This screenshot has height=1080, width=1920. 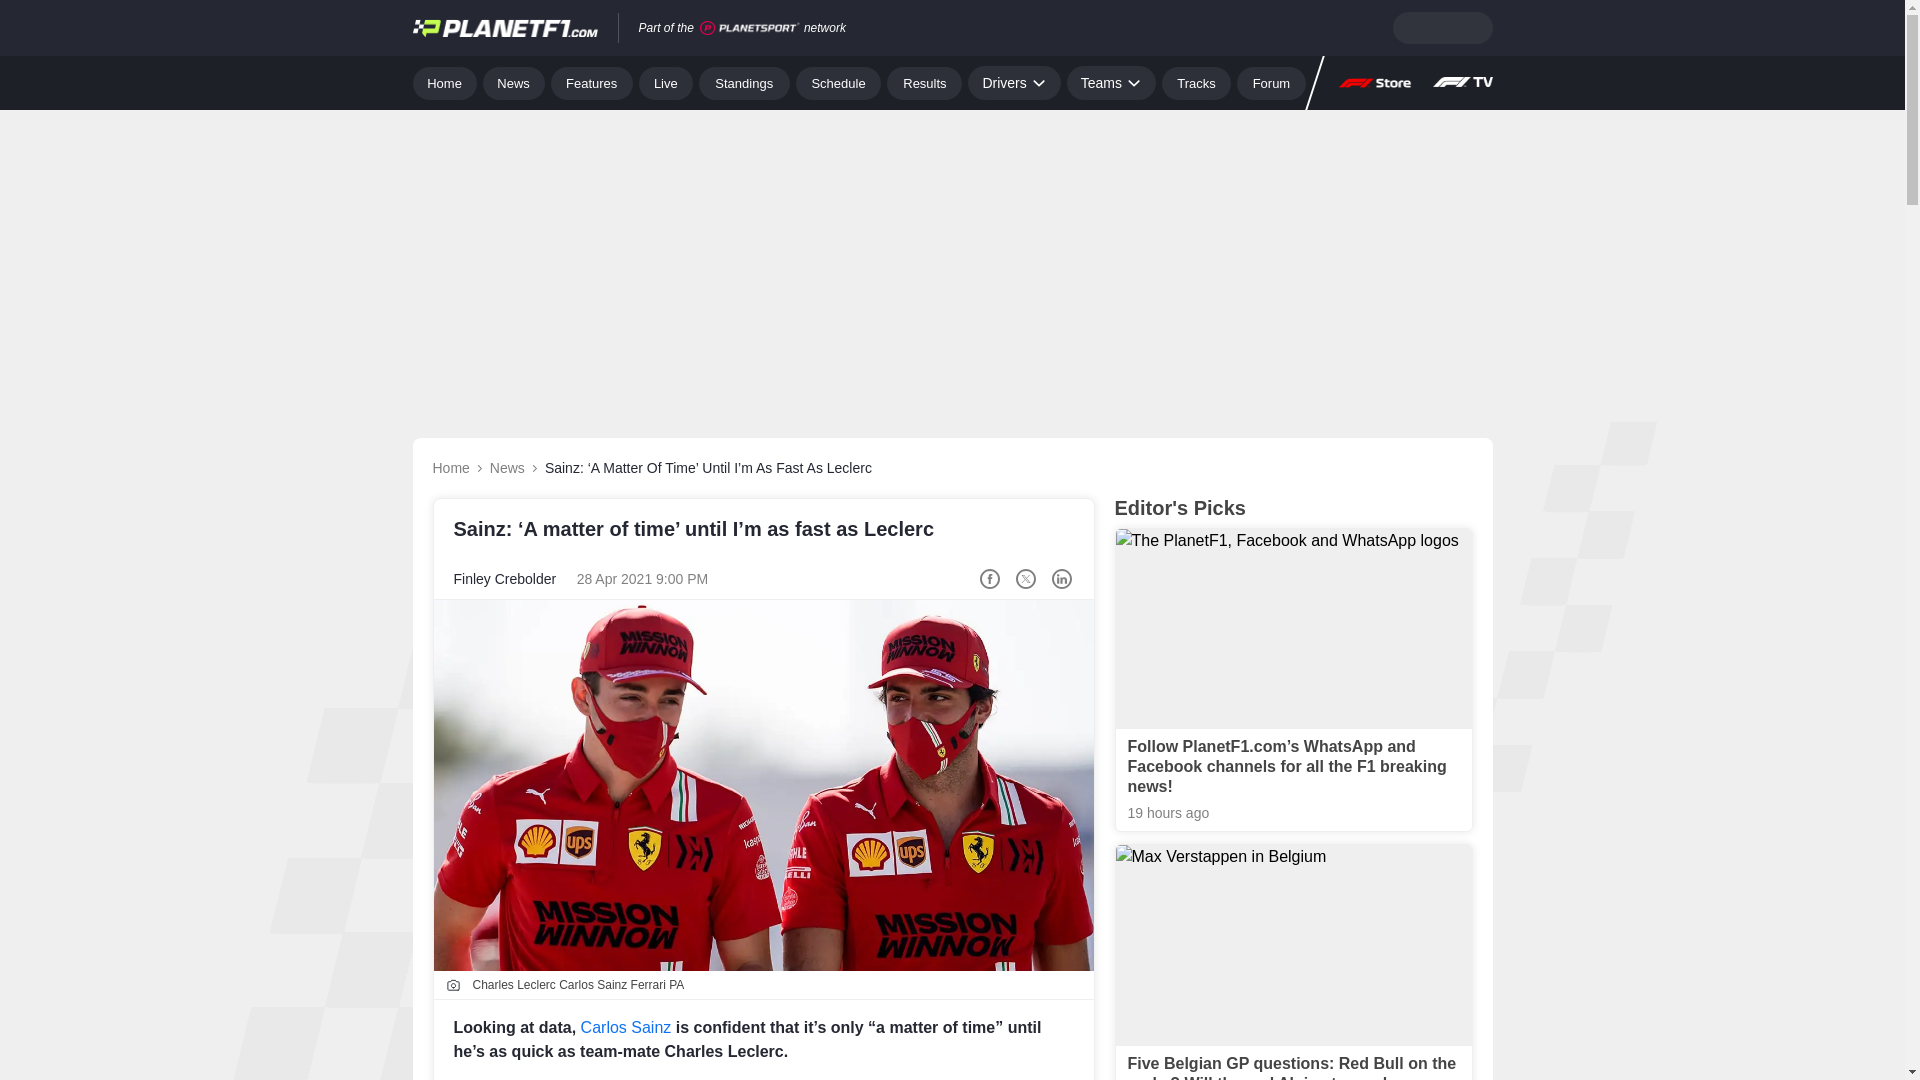 What do you see at coordinates (744, 82) in the screenshot?
I see `Standings` at bounding box center [744, 82].